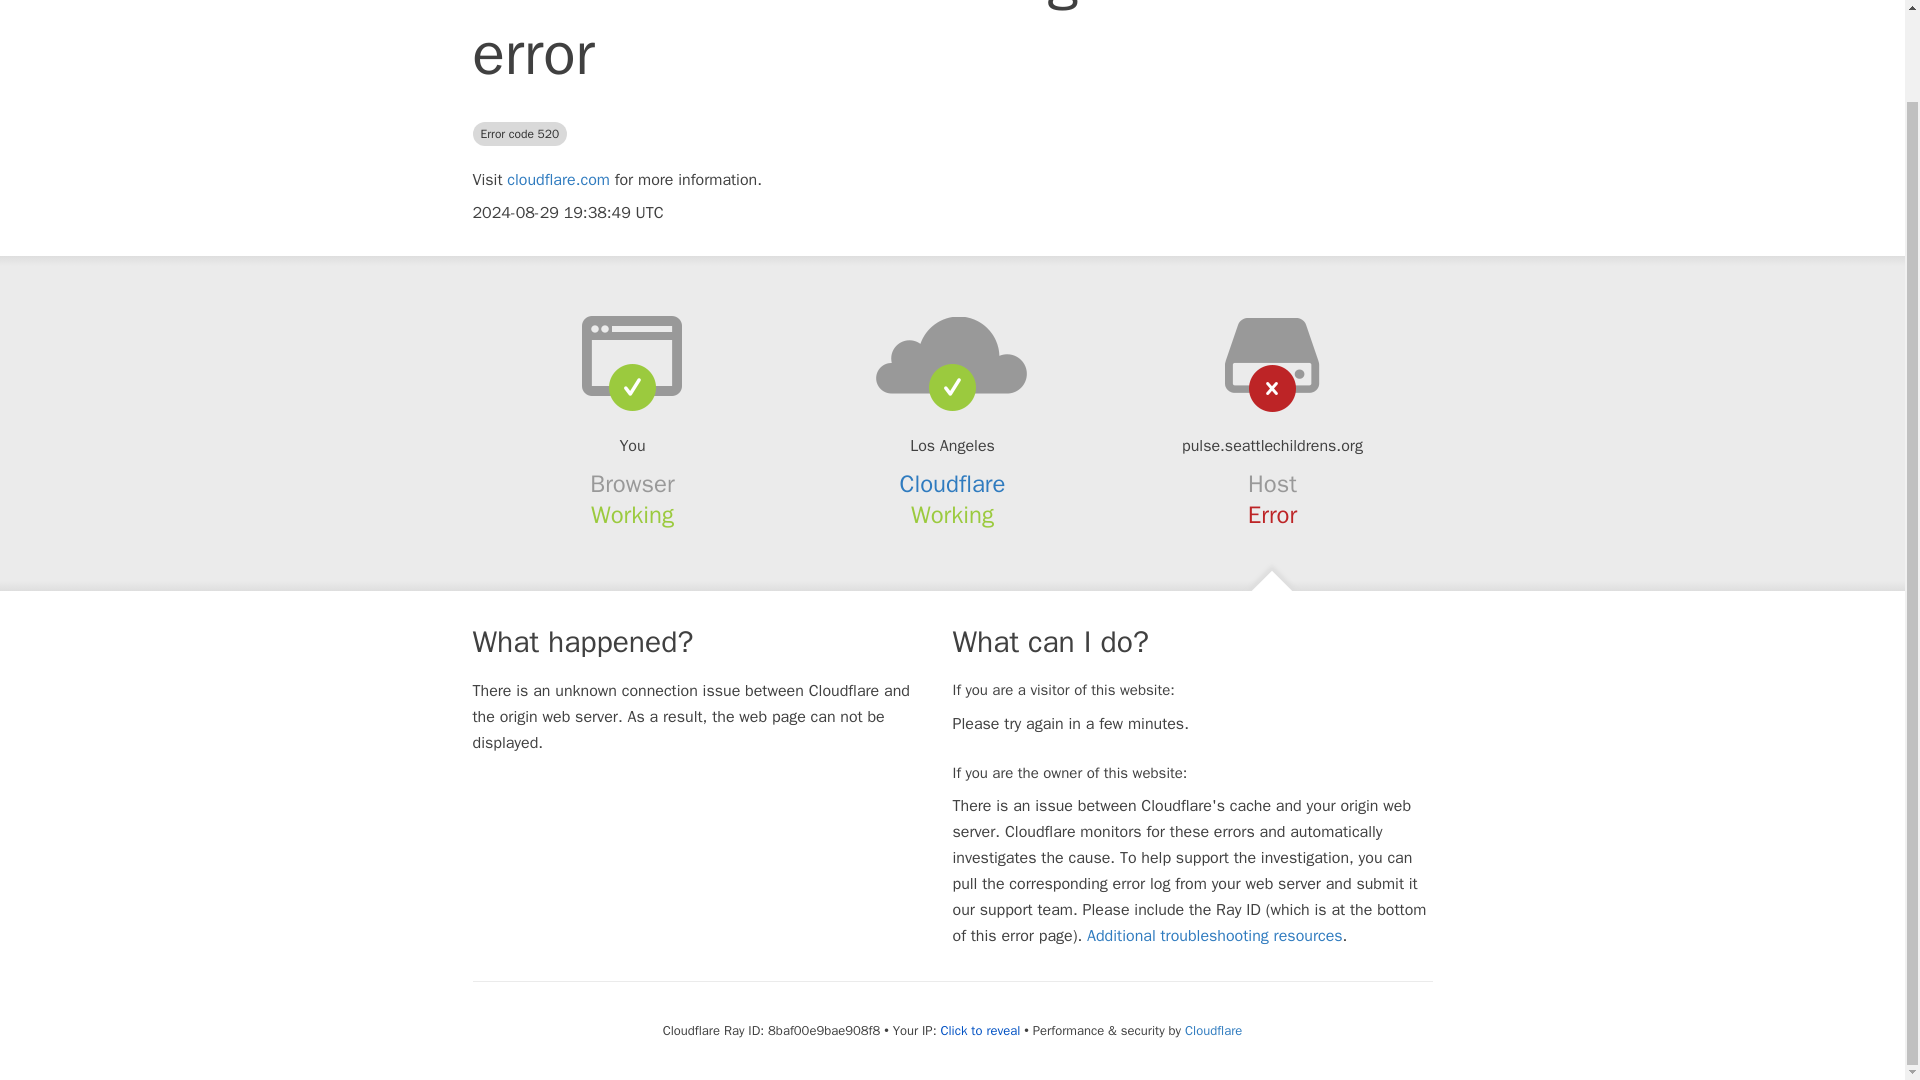 The image size is (1920, 1080). What do you see at coordinates (1213, 1030) in the screenshot?
I see `Cloudflare` at bounding box center [1213, 1030].